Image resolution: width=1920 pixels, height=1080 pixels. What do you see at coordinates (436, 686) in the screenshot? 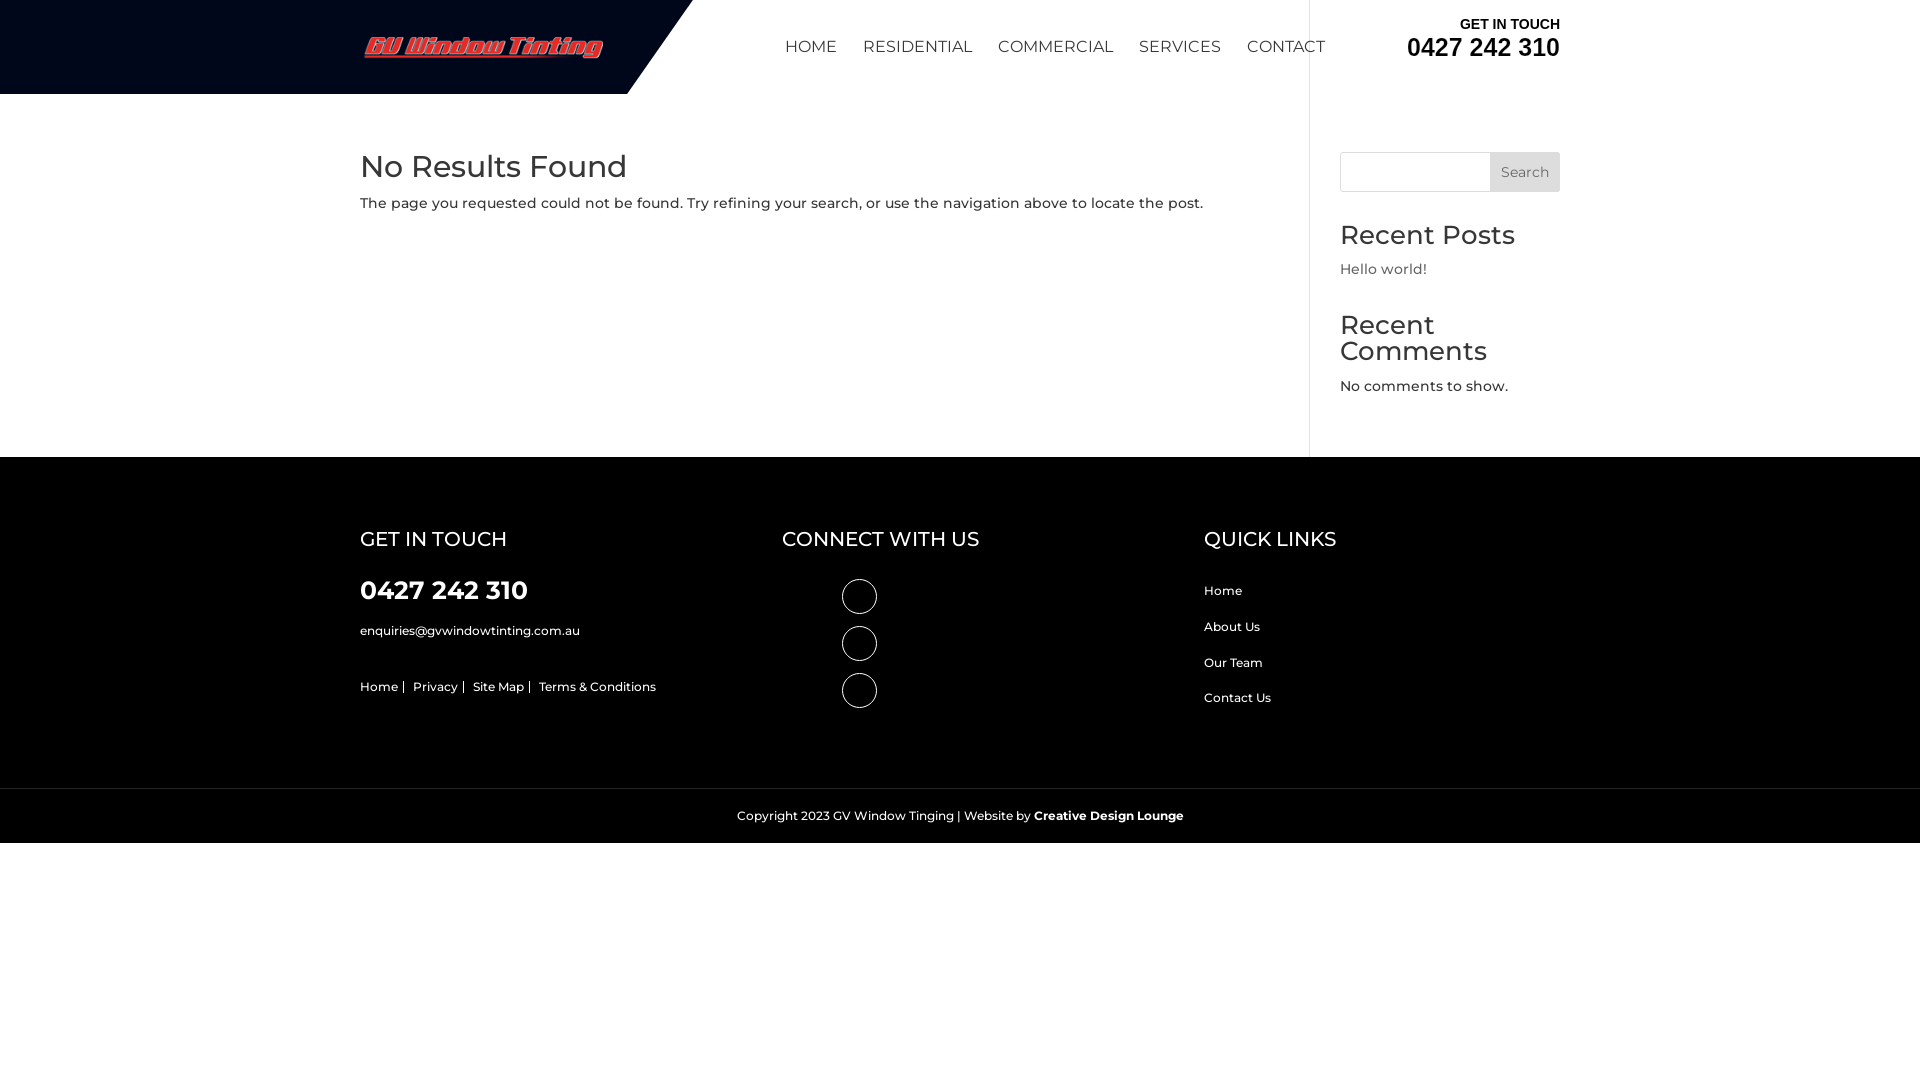
I see `Privacy` at bounding box center [436, 686].